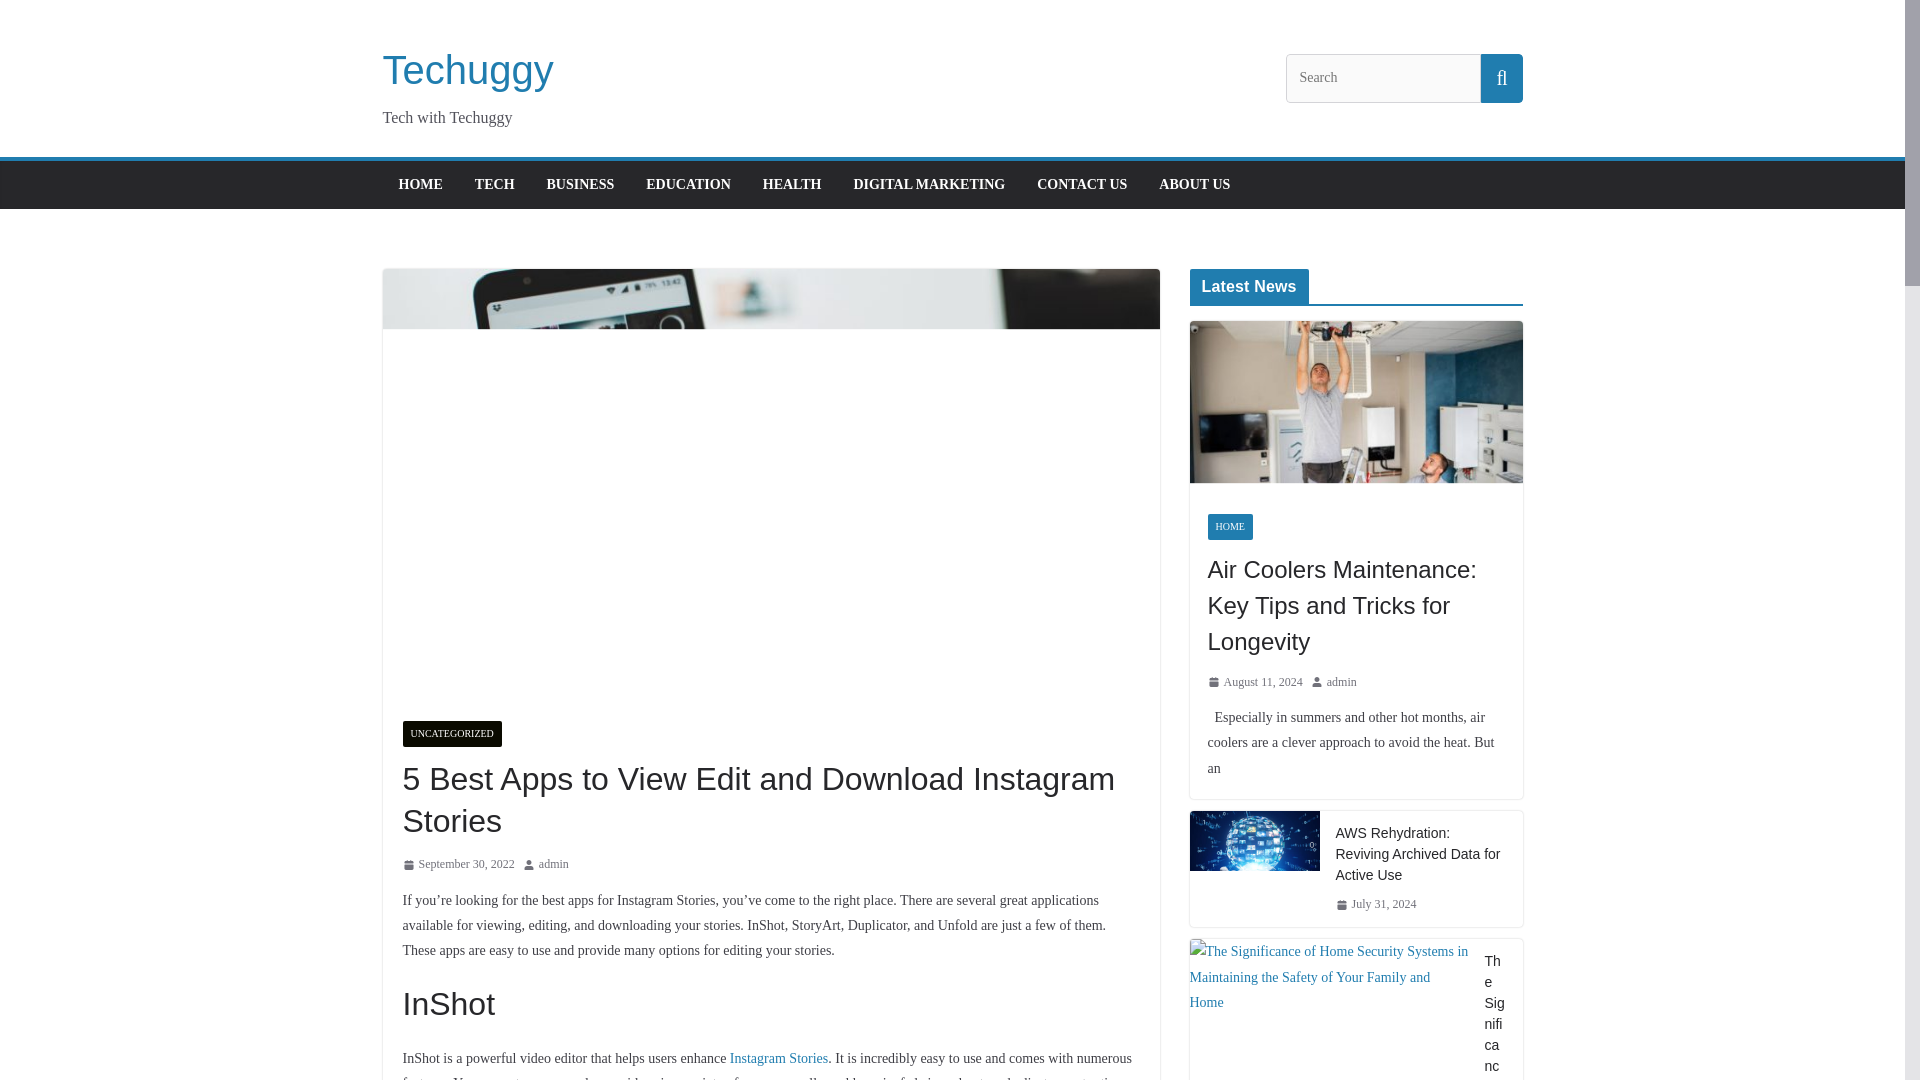  What do you see at coordinates (1255, 856) in the screenshot?
I see `AWS Rehydration: Reviving Archived Data for Active Use` at bounding box center [1255, 856].